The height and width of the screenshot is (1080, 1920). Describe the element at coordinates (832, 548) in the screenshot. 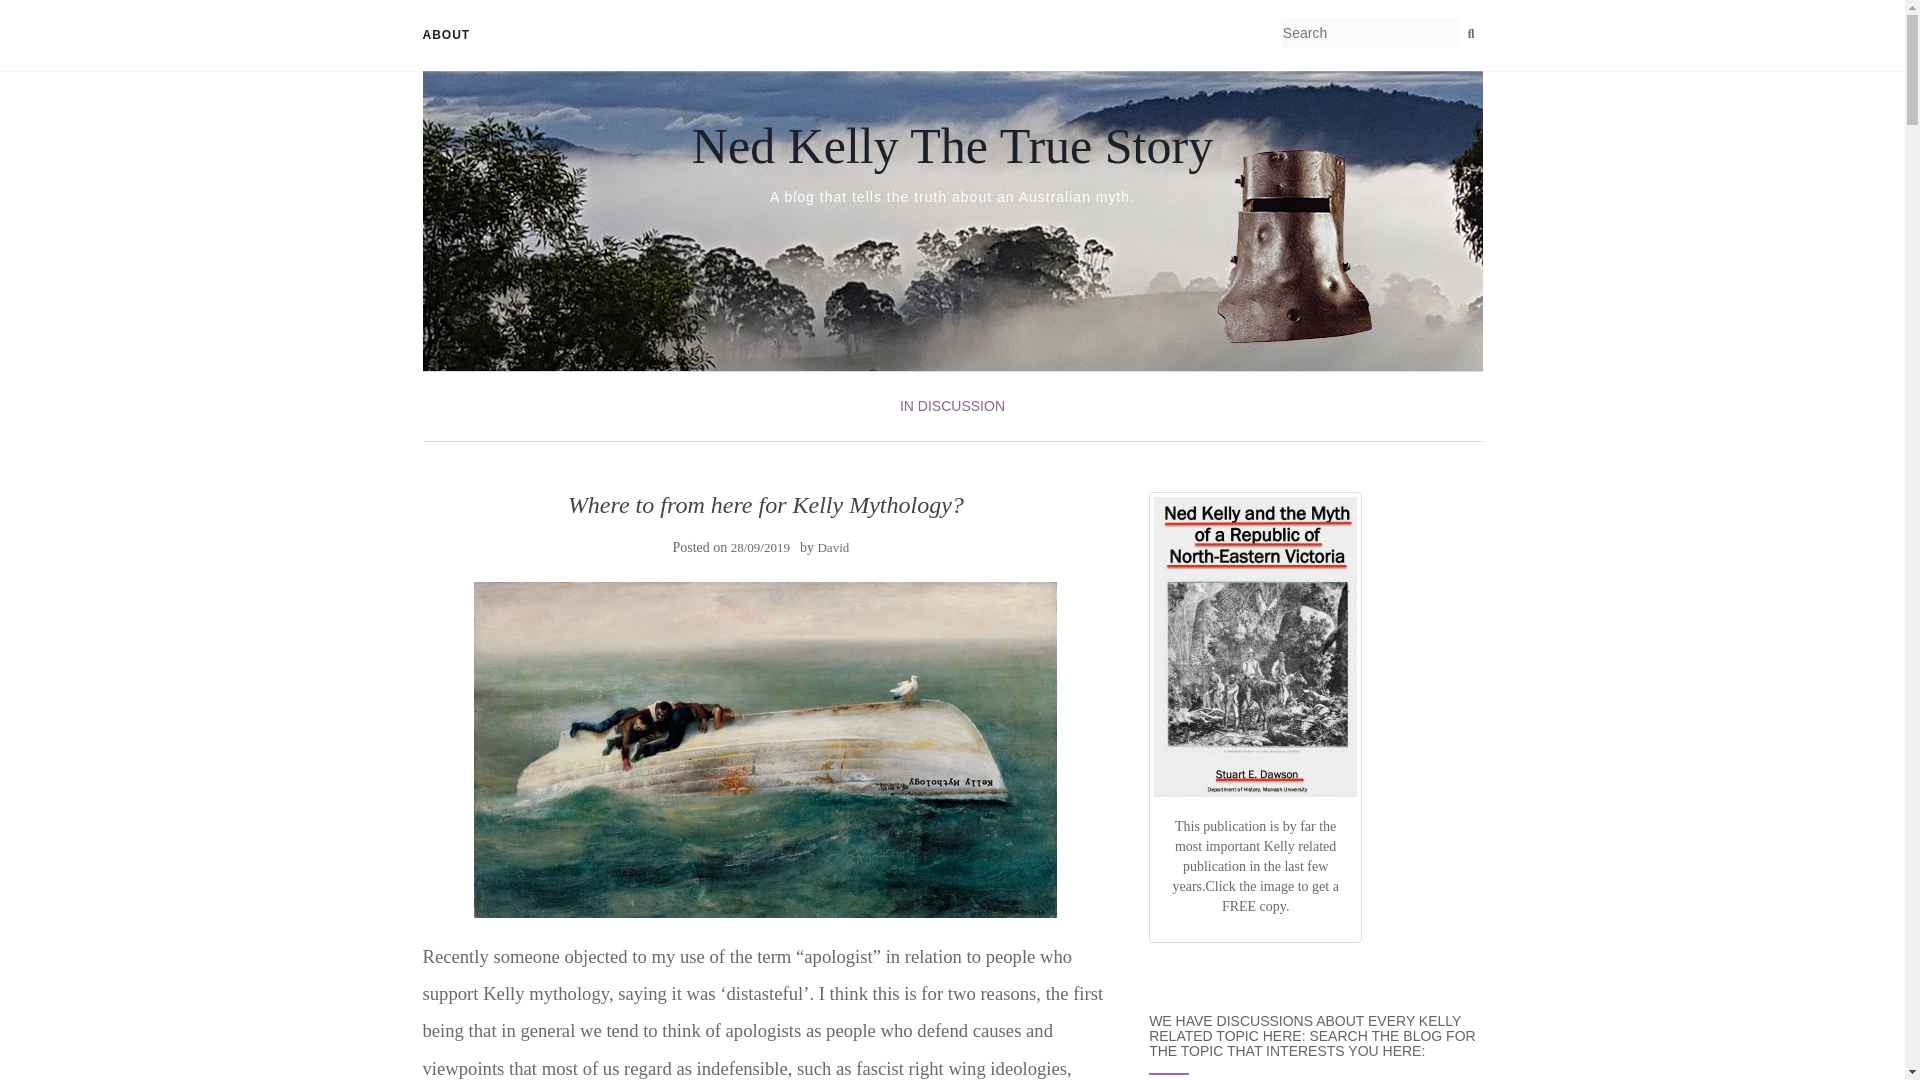

I see `David` at that location.